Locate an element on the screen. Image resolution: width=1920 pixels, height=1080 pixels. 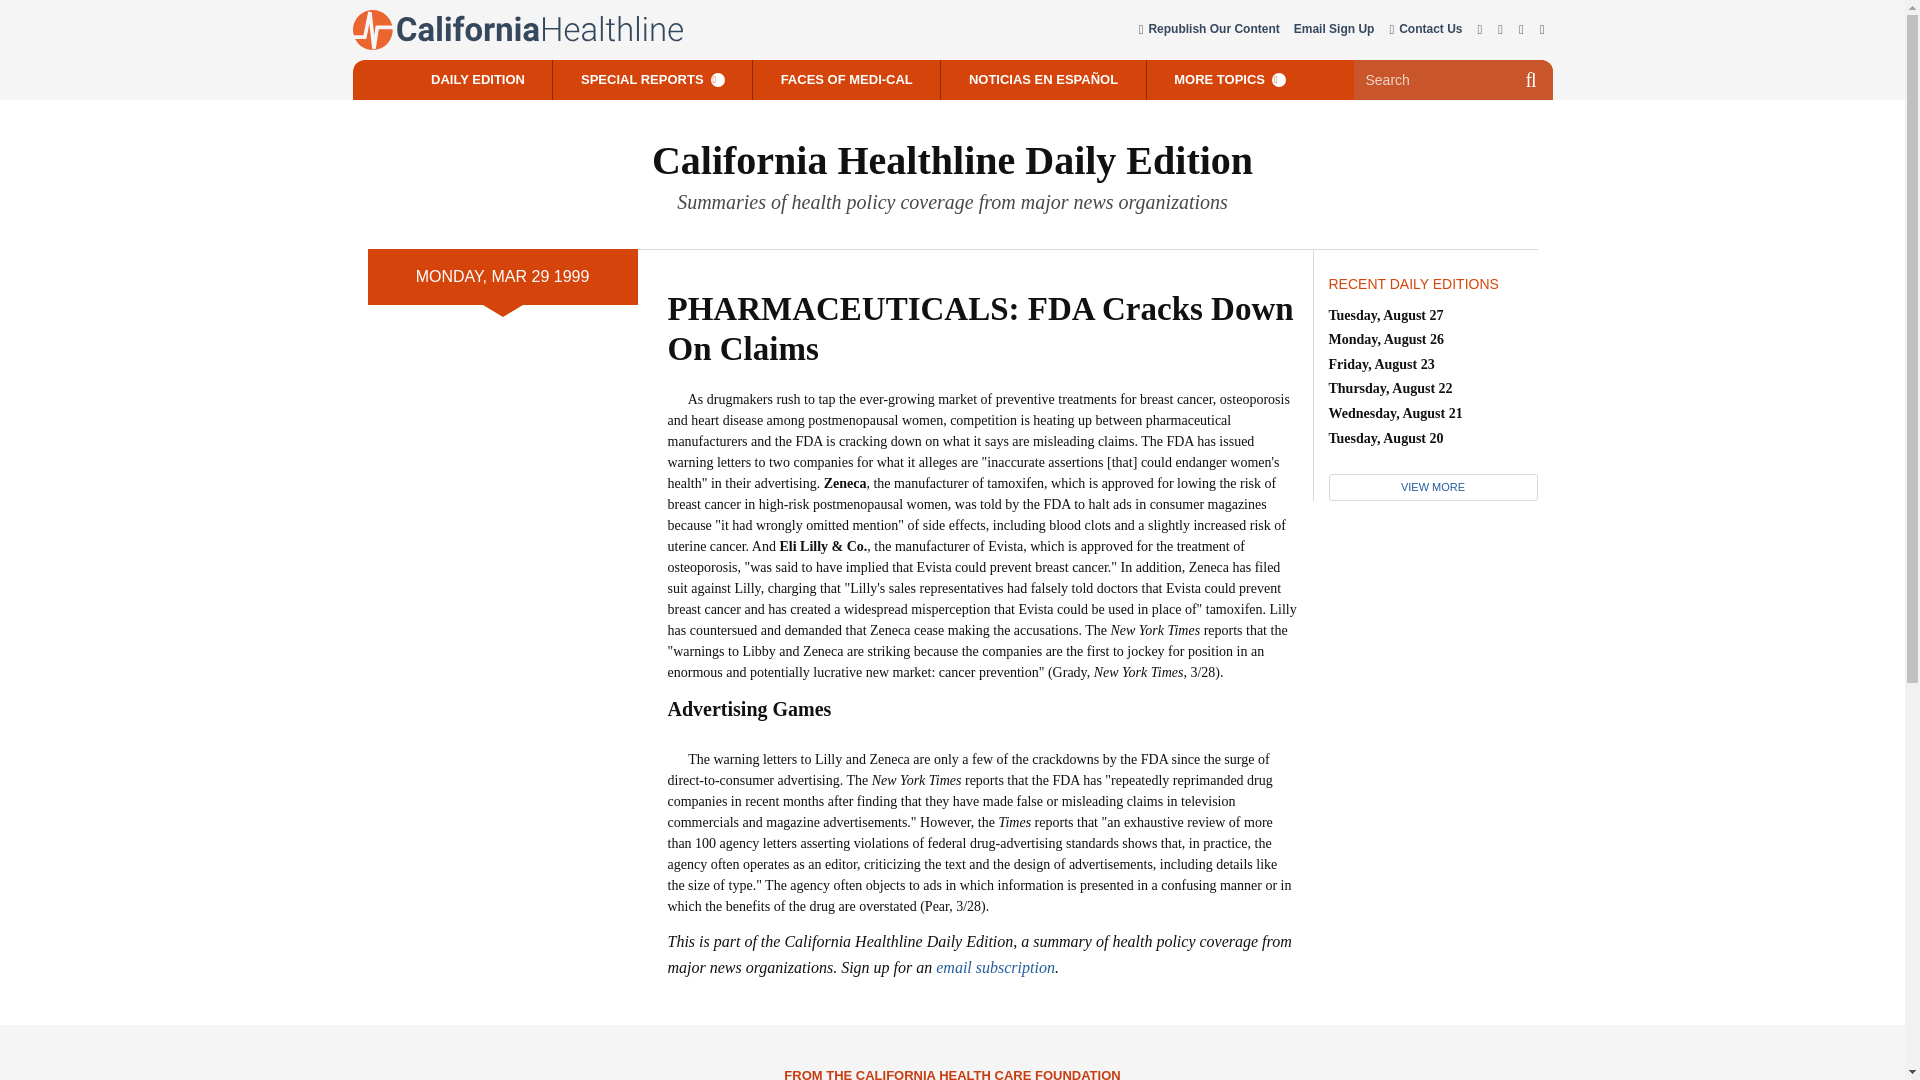
California Healthline is located at coordinates (516, 29).